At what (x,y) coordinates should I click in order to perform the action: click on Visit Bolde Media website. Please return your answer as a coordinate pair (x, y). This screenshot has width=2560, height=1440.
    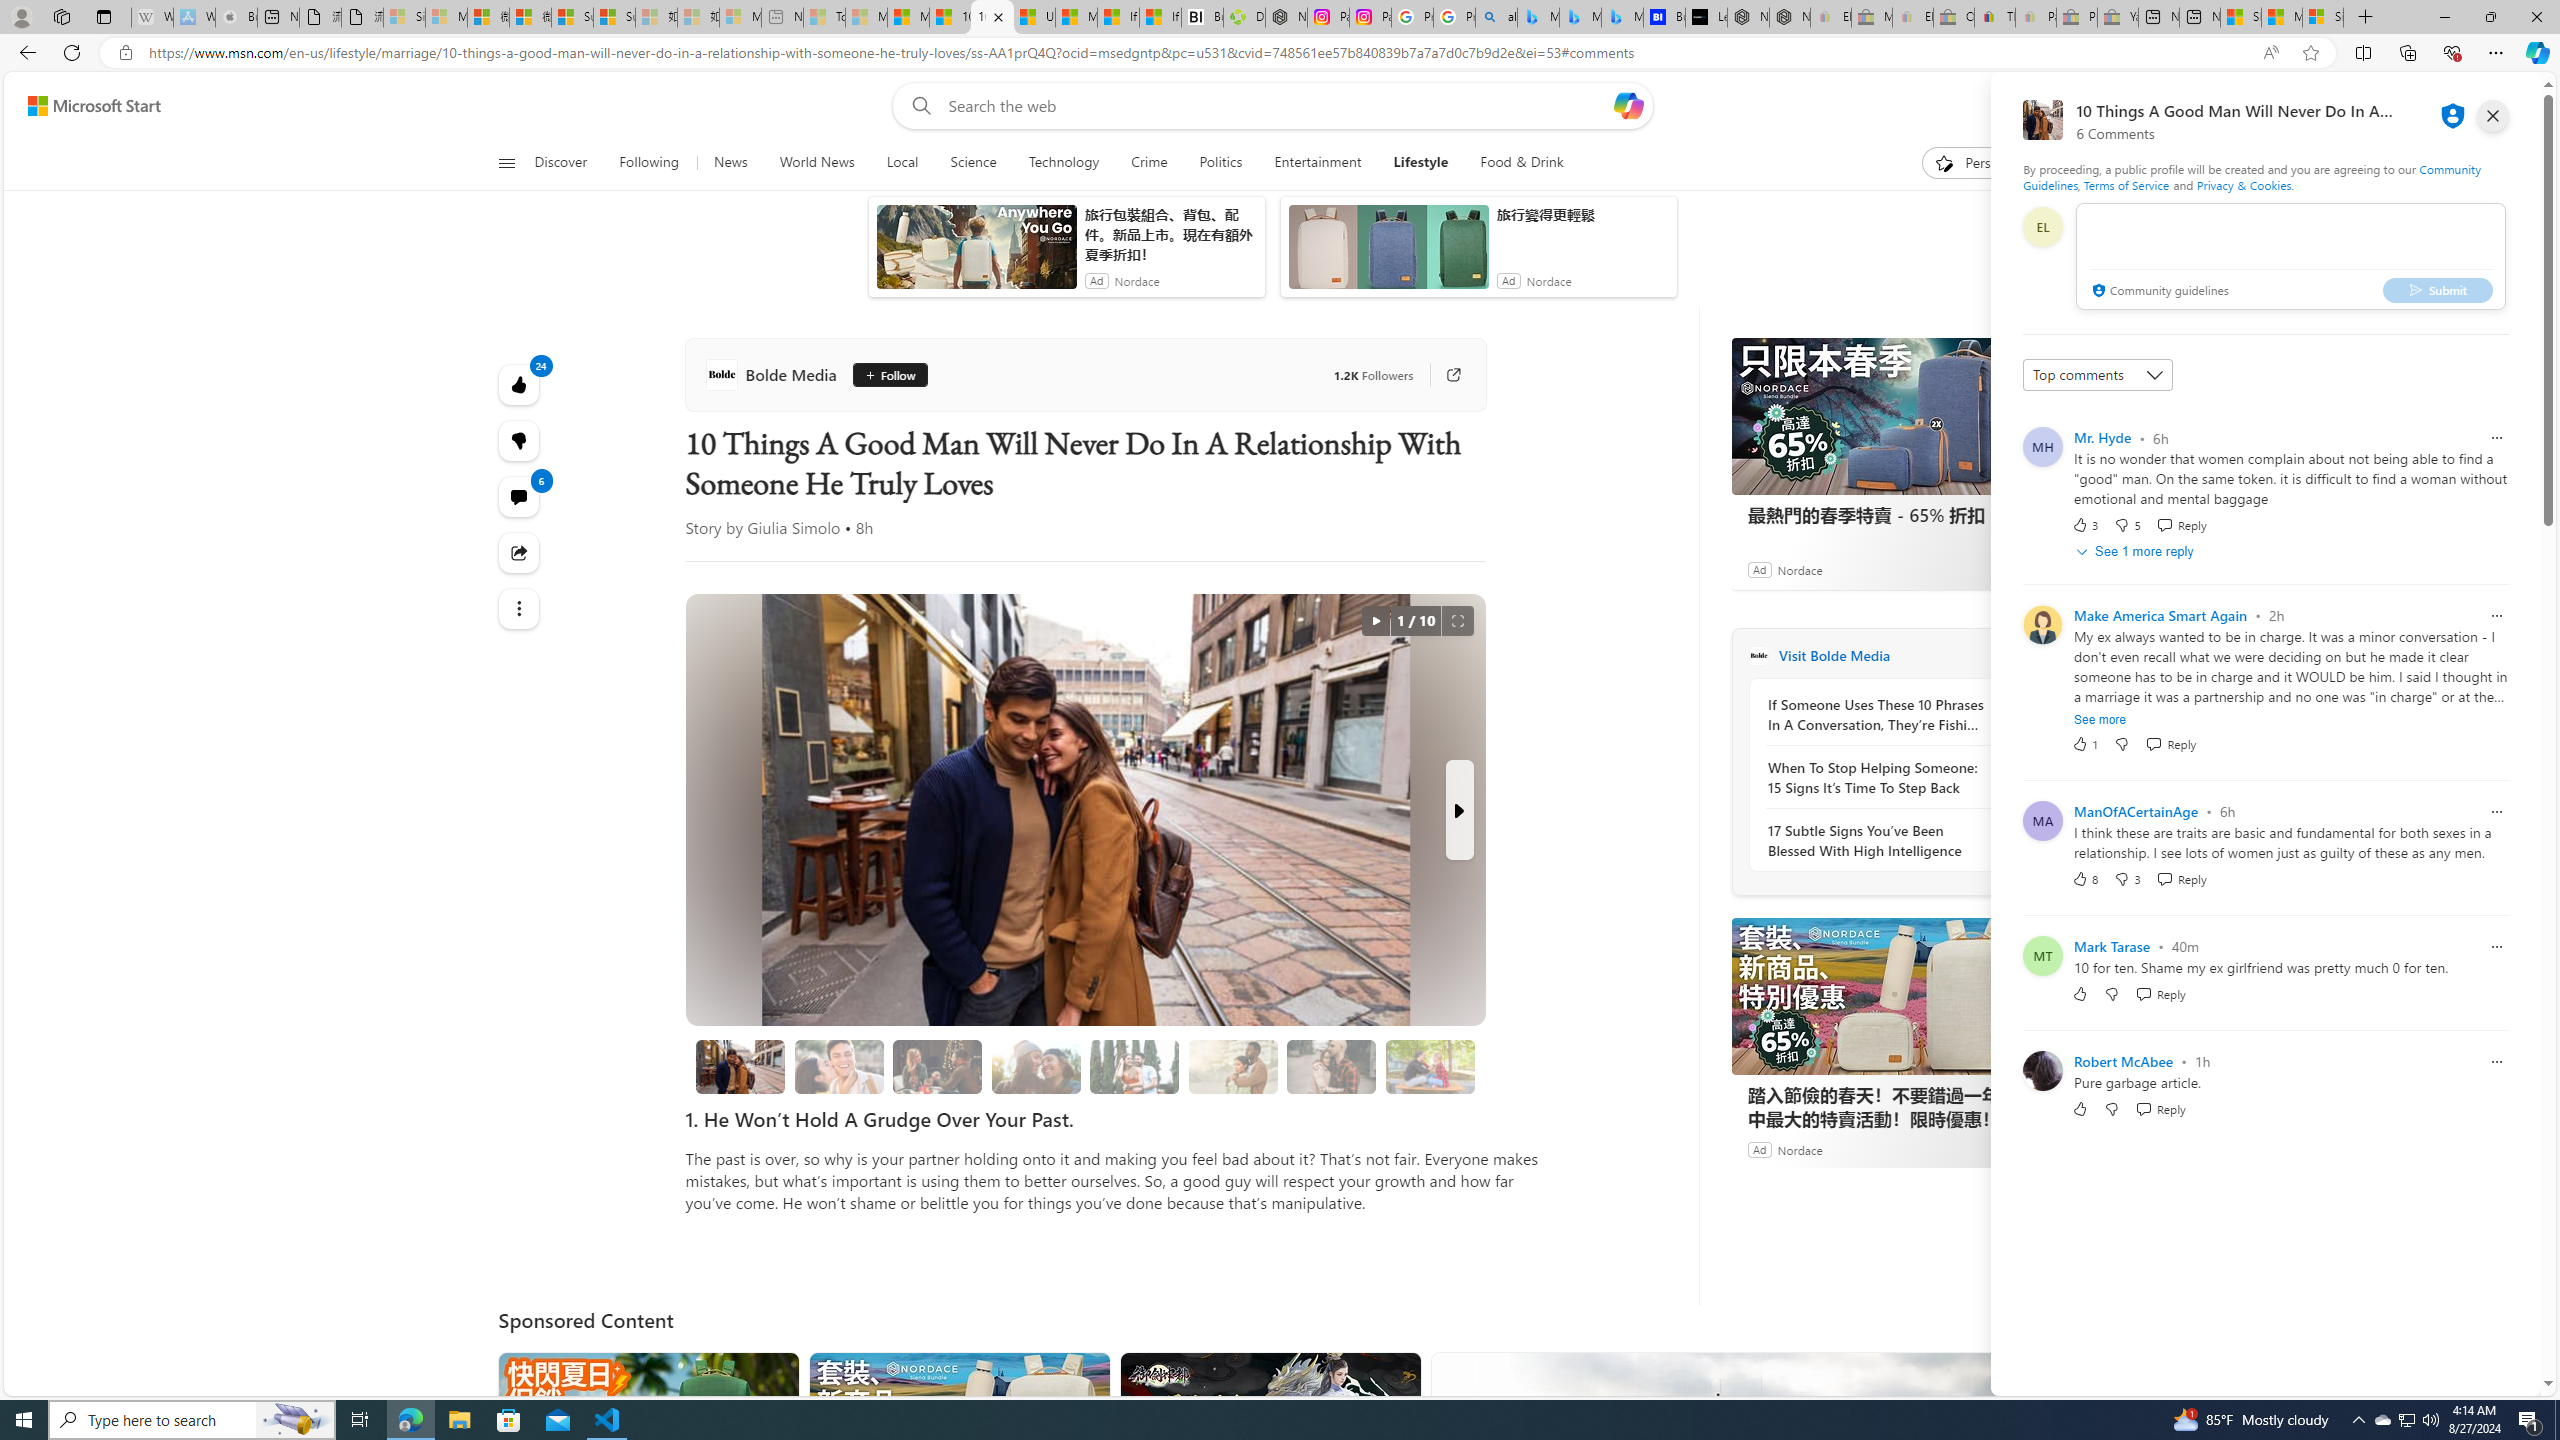
    Looking at the image, I should click on (2005, 655).